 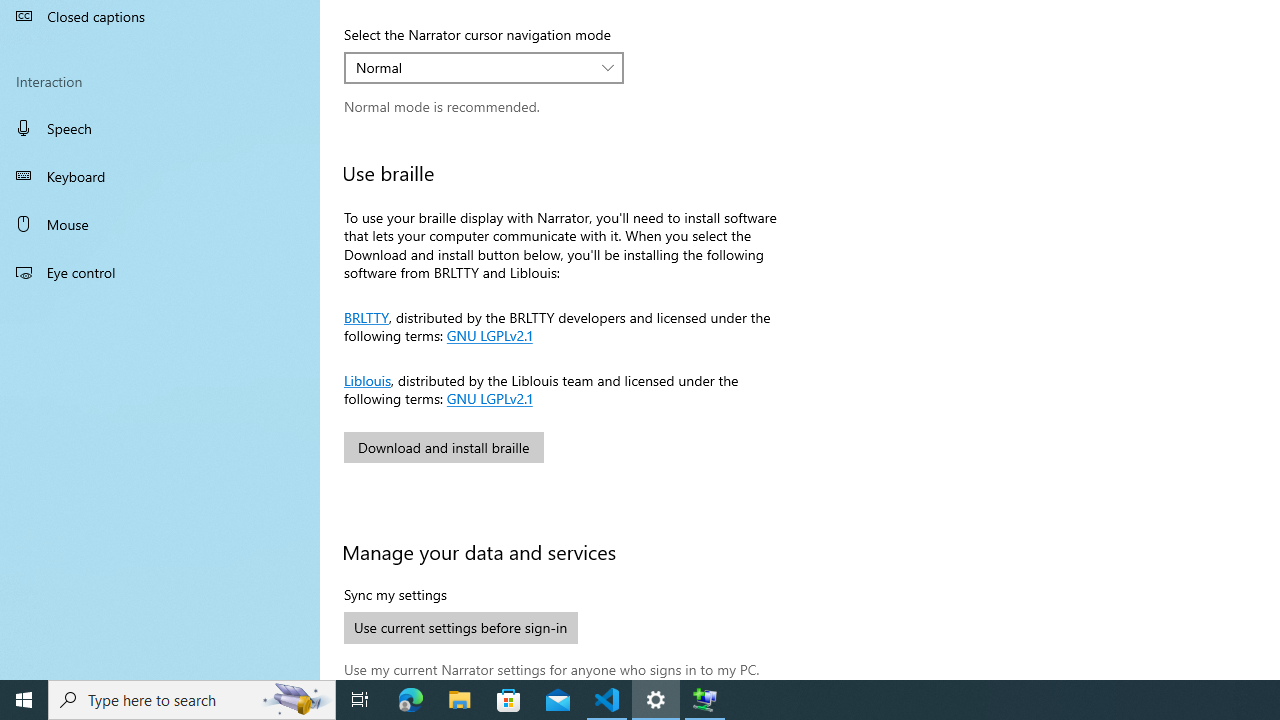 What do you see at coordinates (473, 68) in the screenshot?
I see `Normal` at bounding box center [473, 68].